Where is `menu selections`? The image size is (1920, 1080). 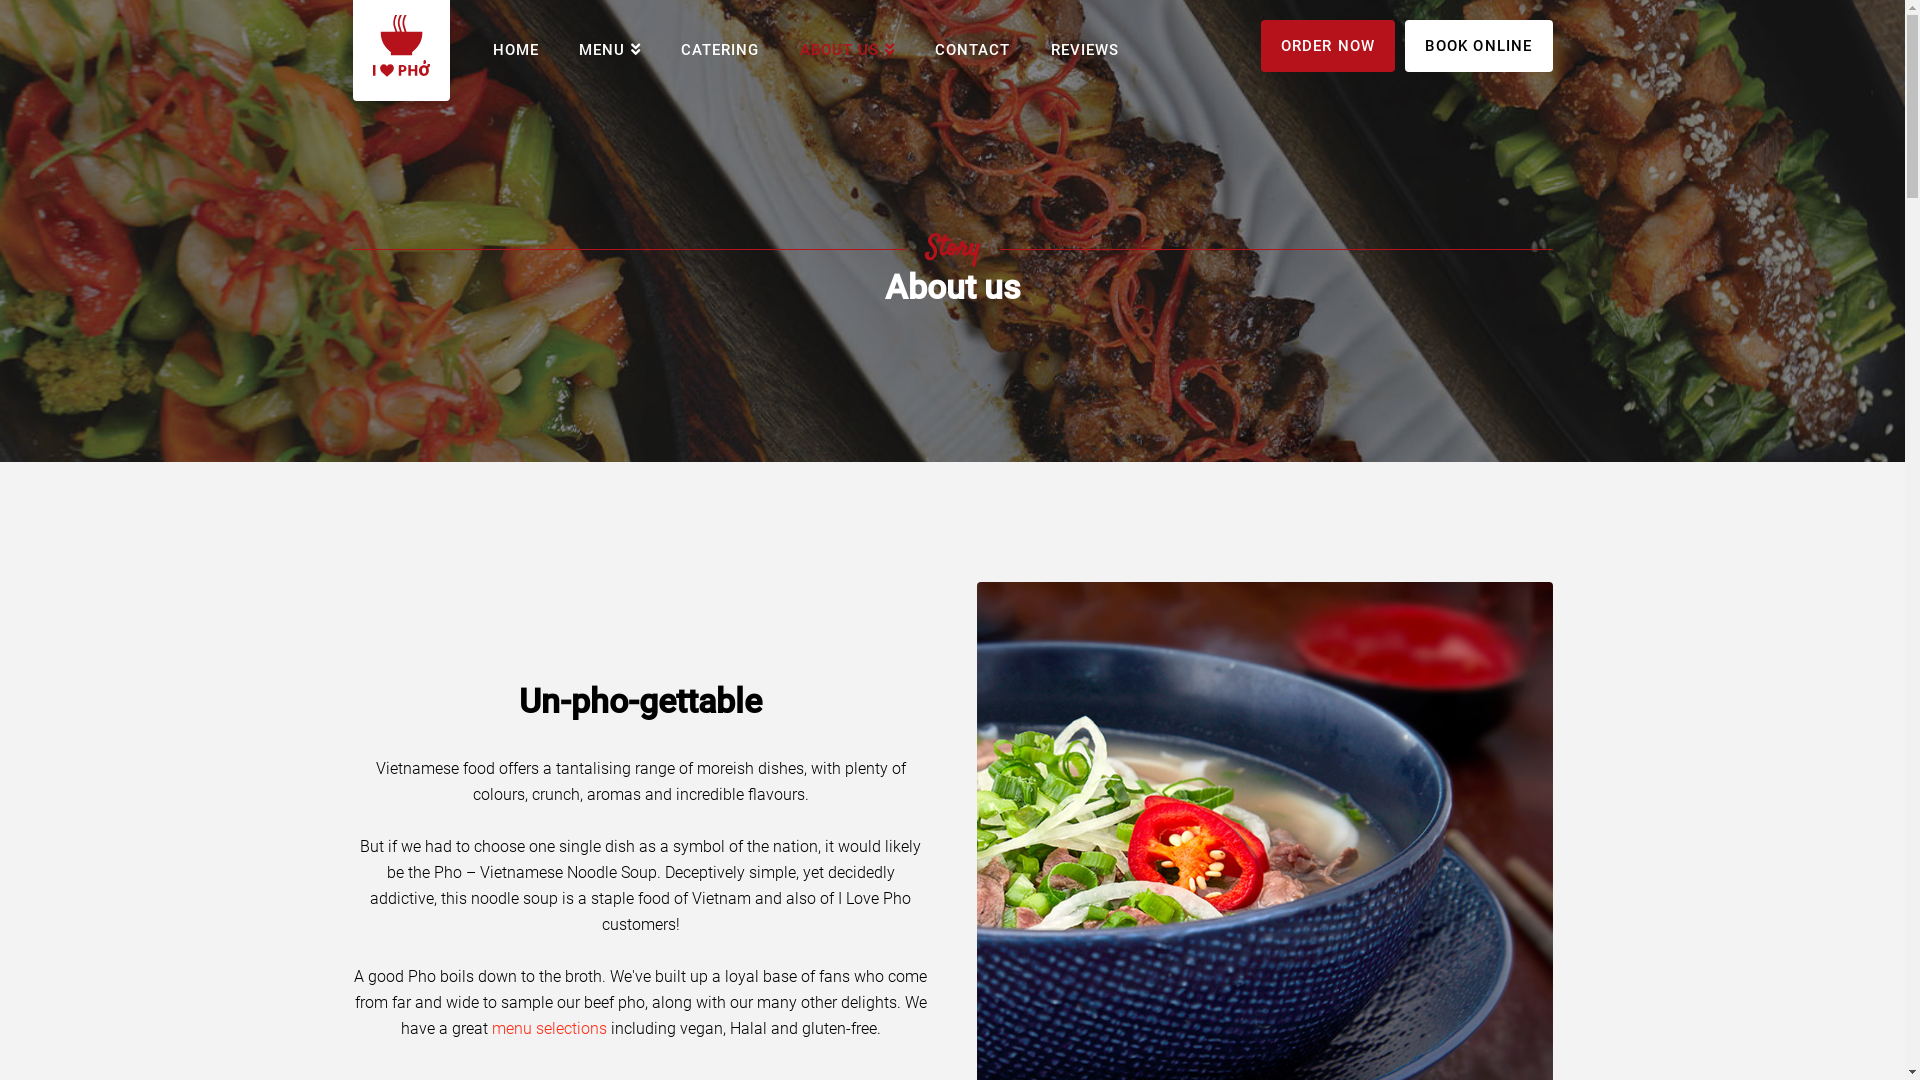
menu selections is located at coordinates (549, 1028).